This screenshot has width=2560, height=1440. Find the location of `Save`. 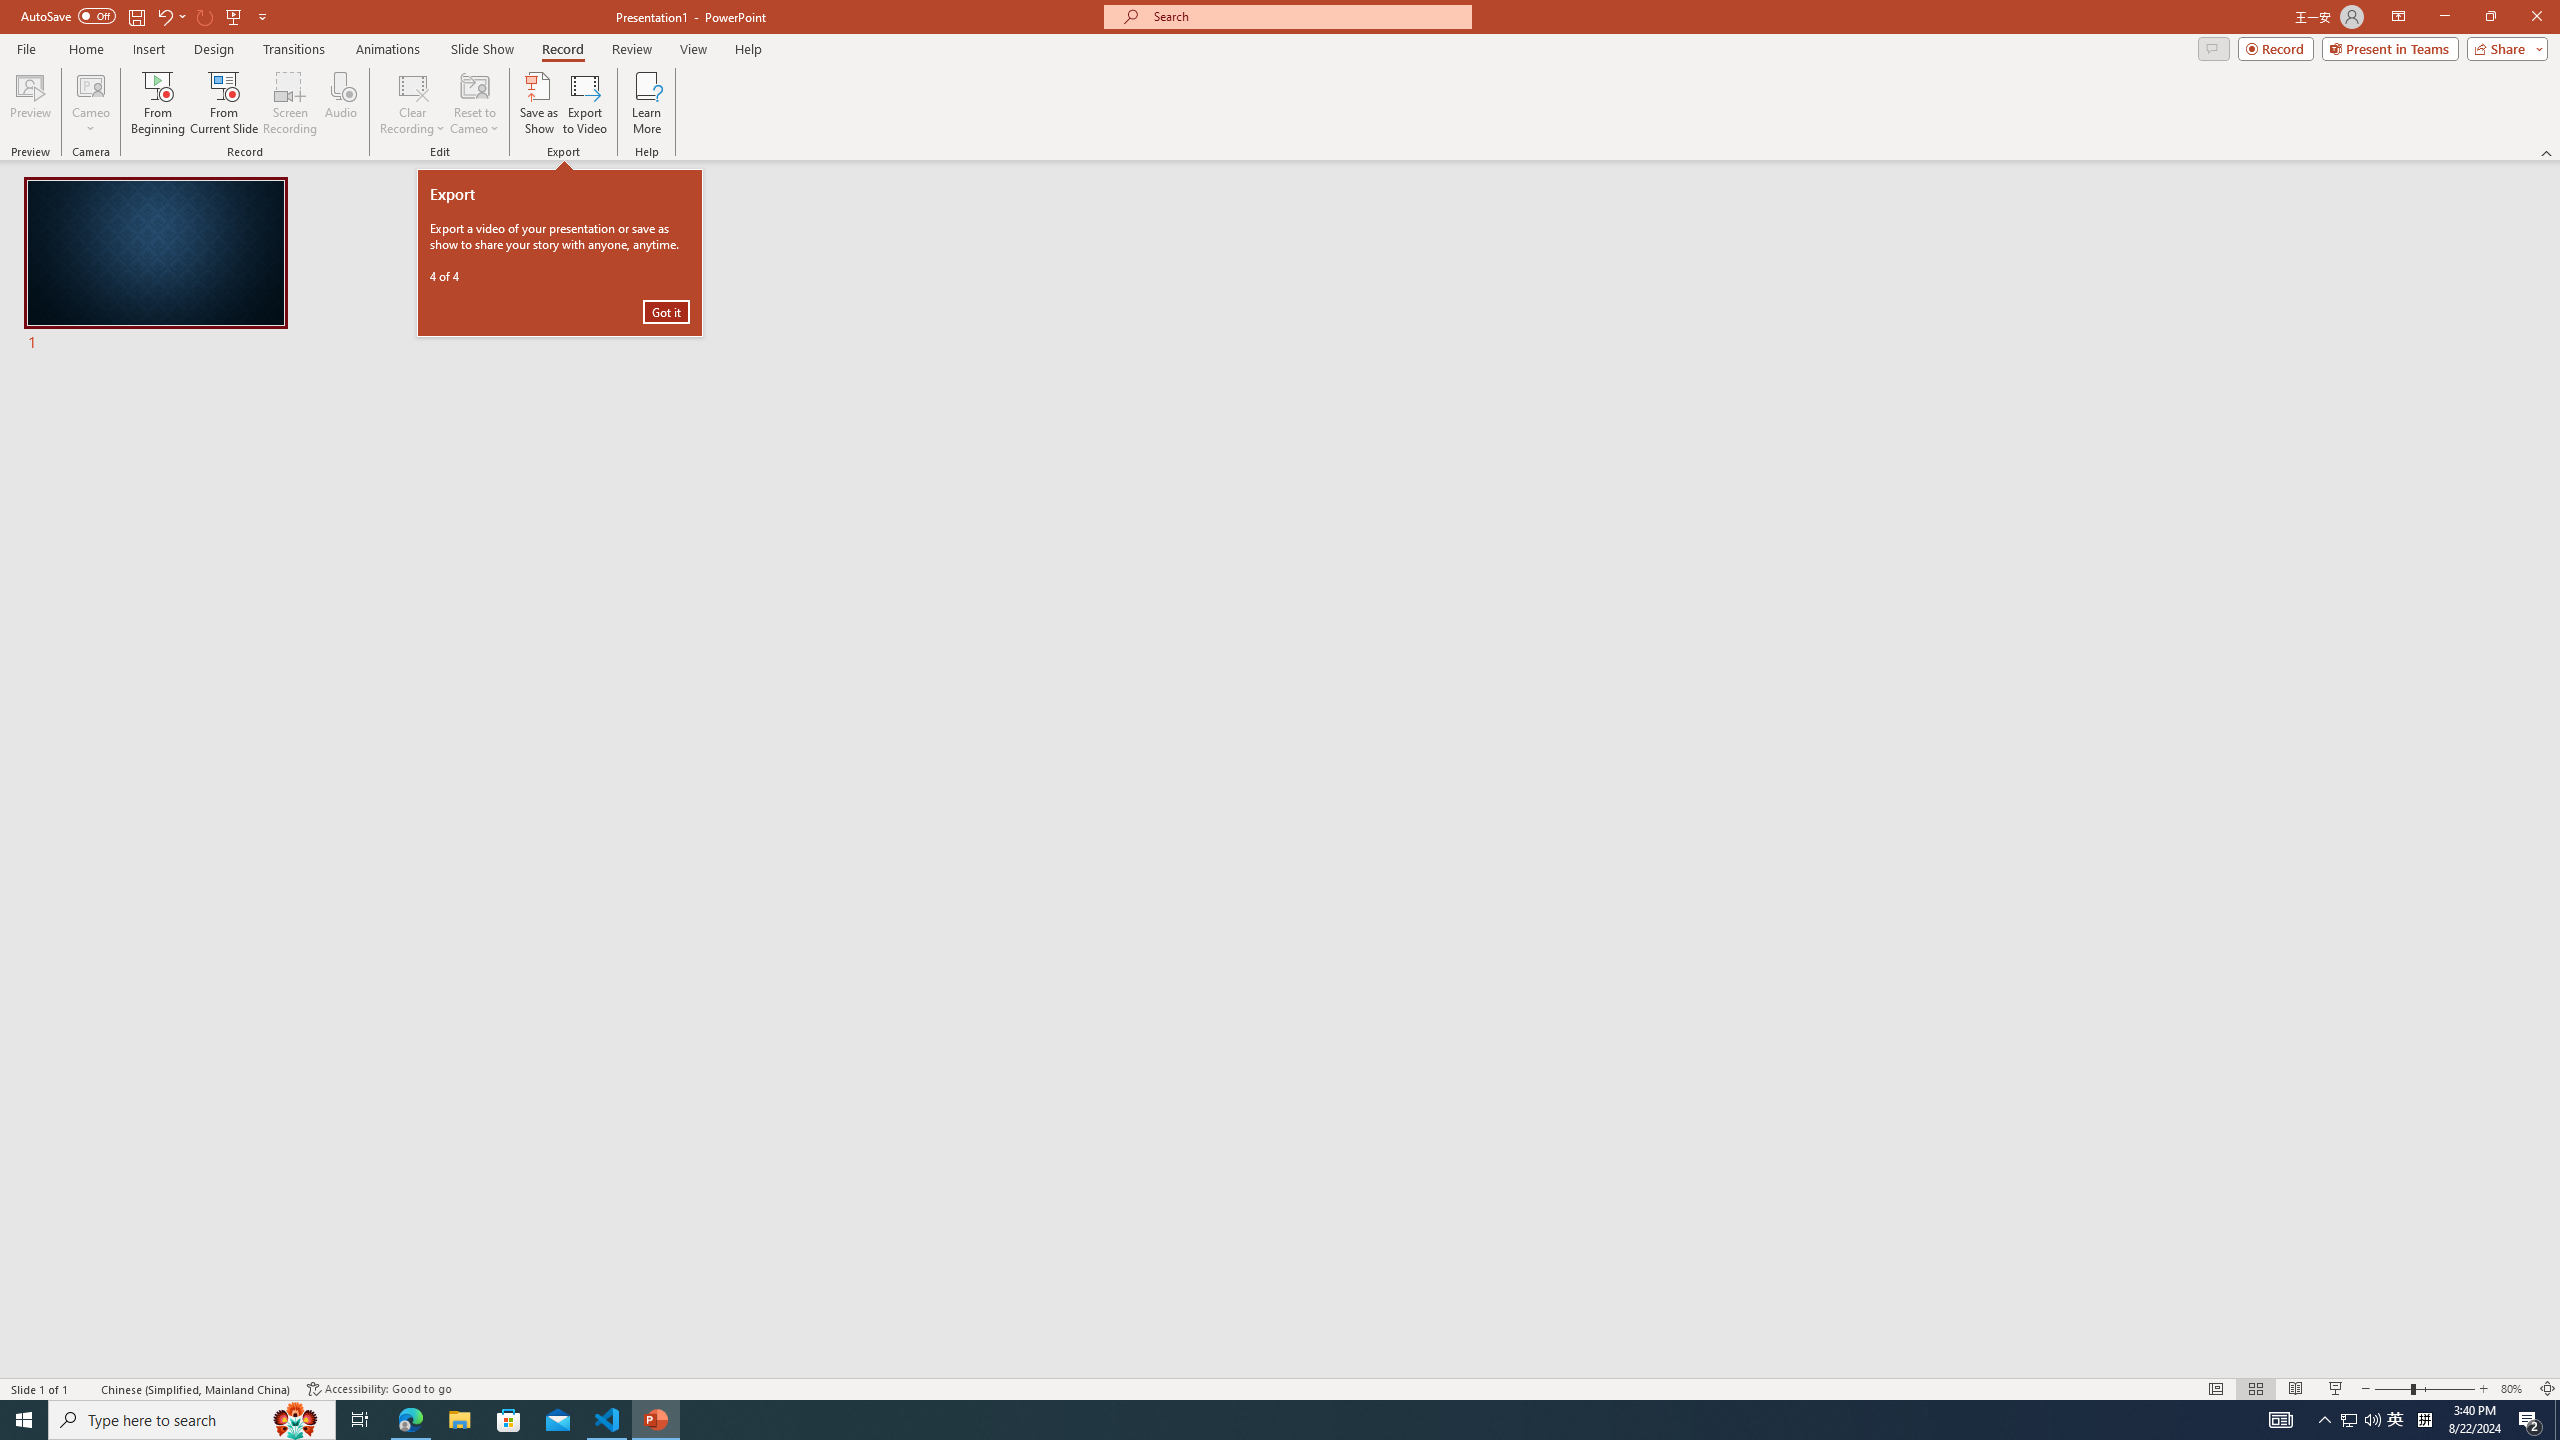

Save is located at coordinates (136, 16).